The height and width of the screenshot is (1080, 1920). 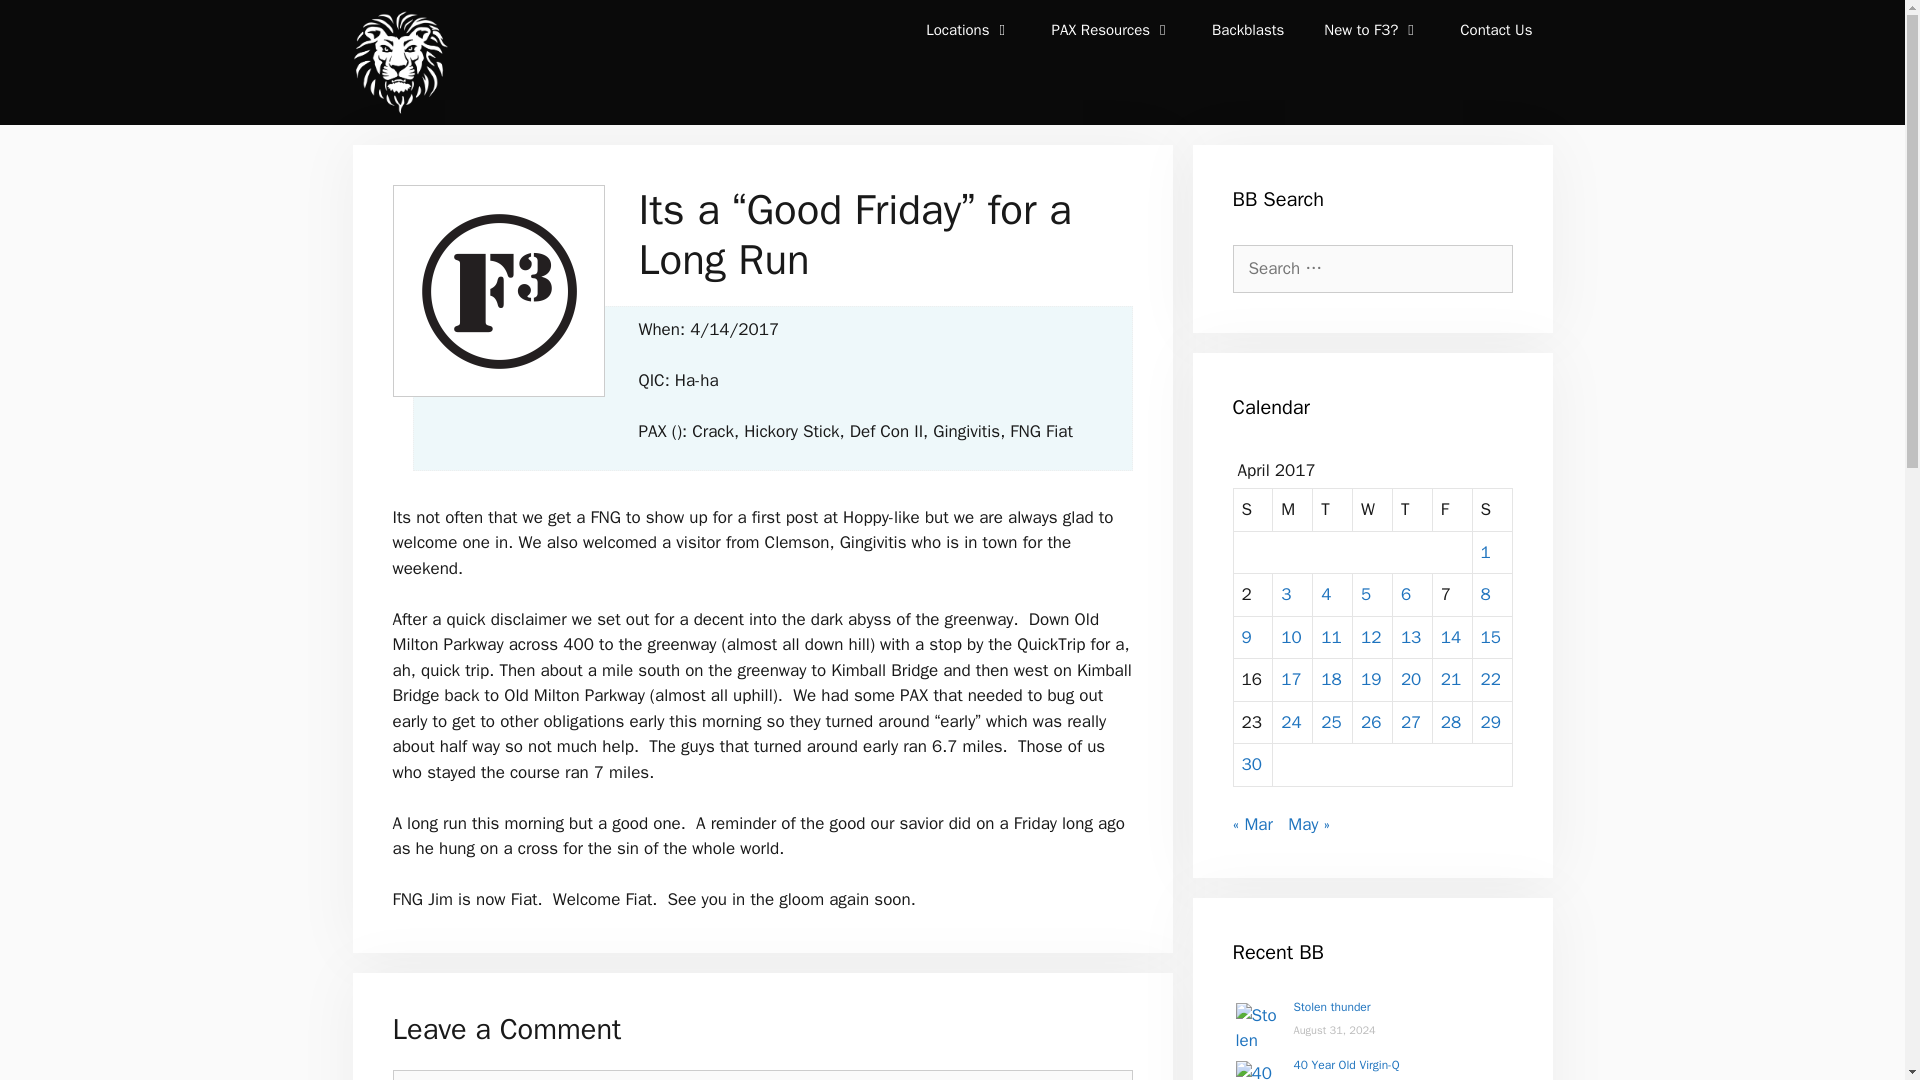 What do you see at coordinates (1452, 510) in the screenshot?
I see `Friday` at bounding box center [1452, 510].